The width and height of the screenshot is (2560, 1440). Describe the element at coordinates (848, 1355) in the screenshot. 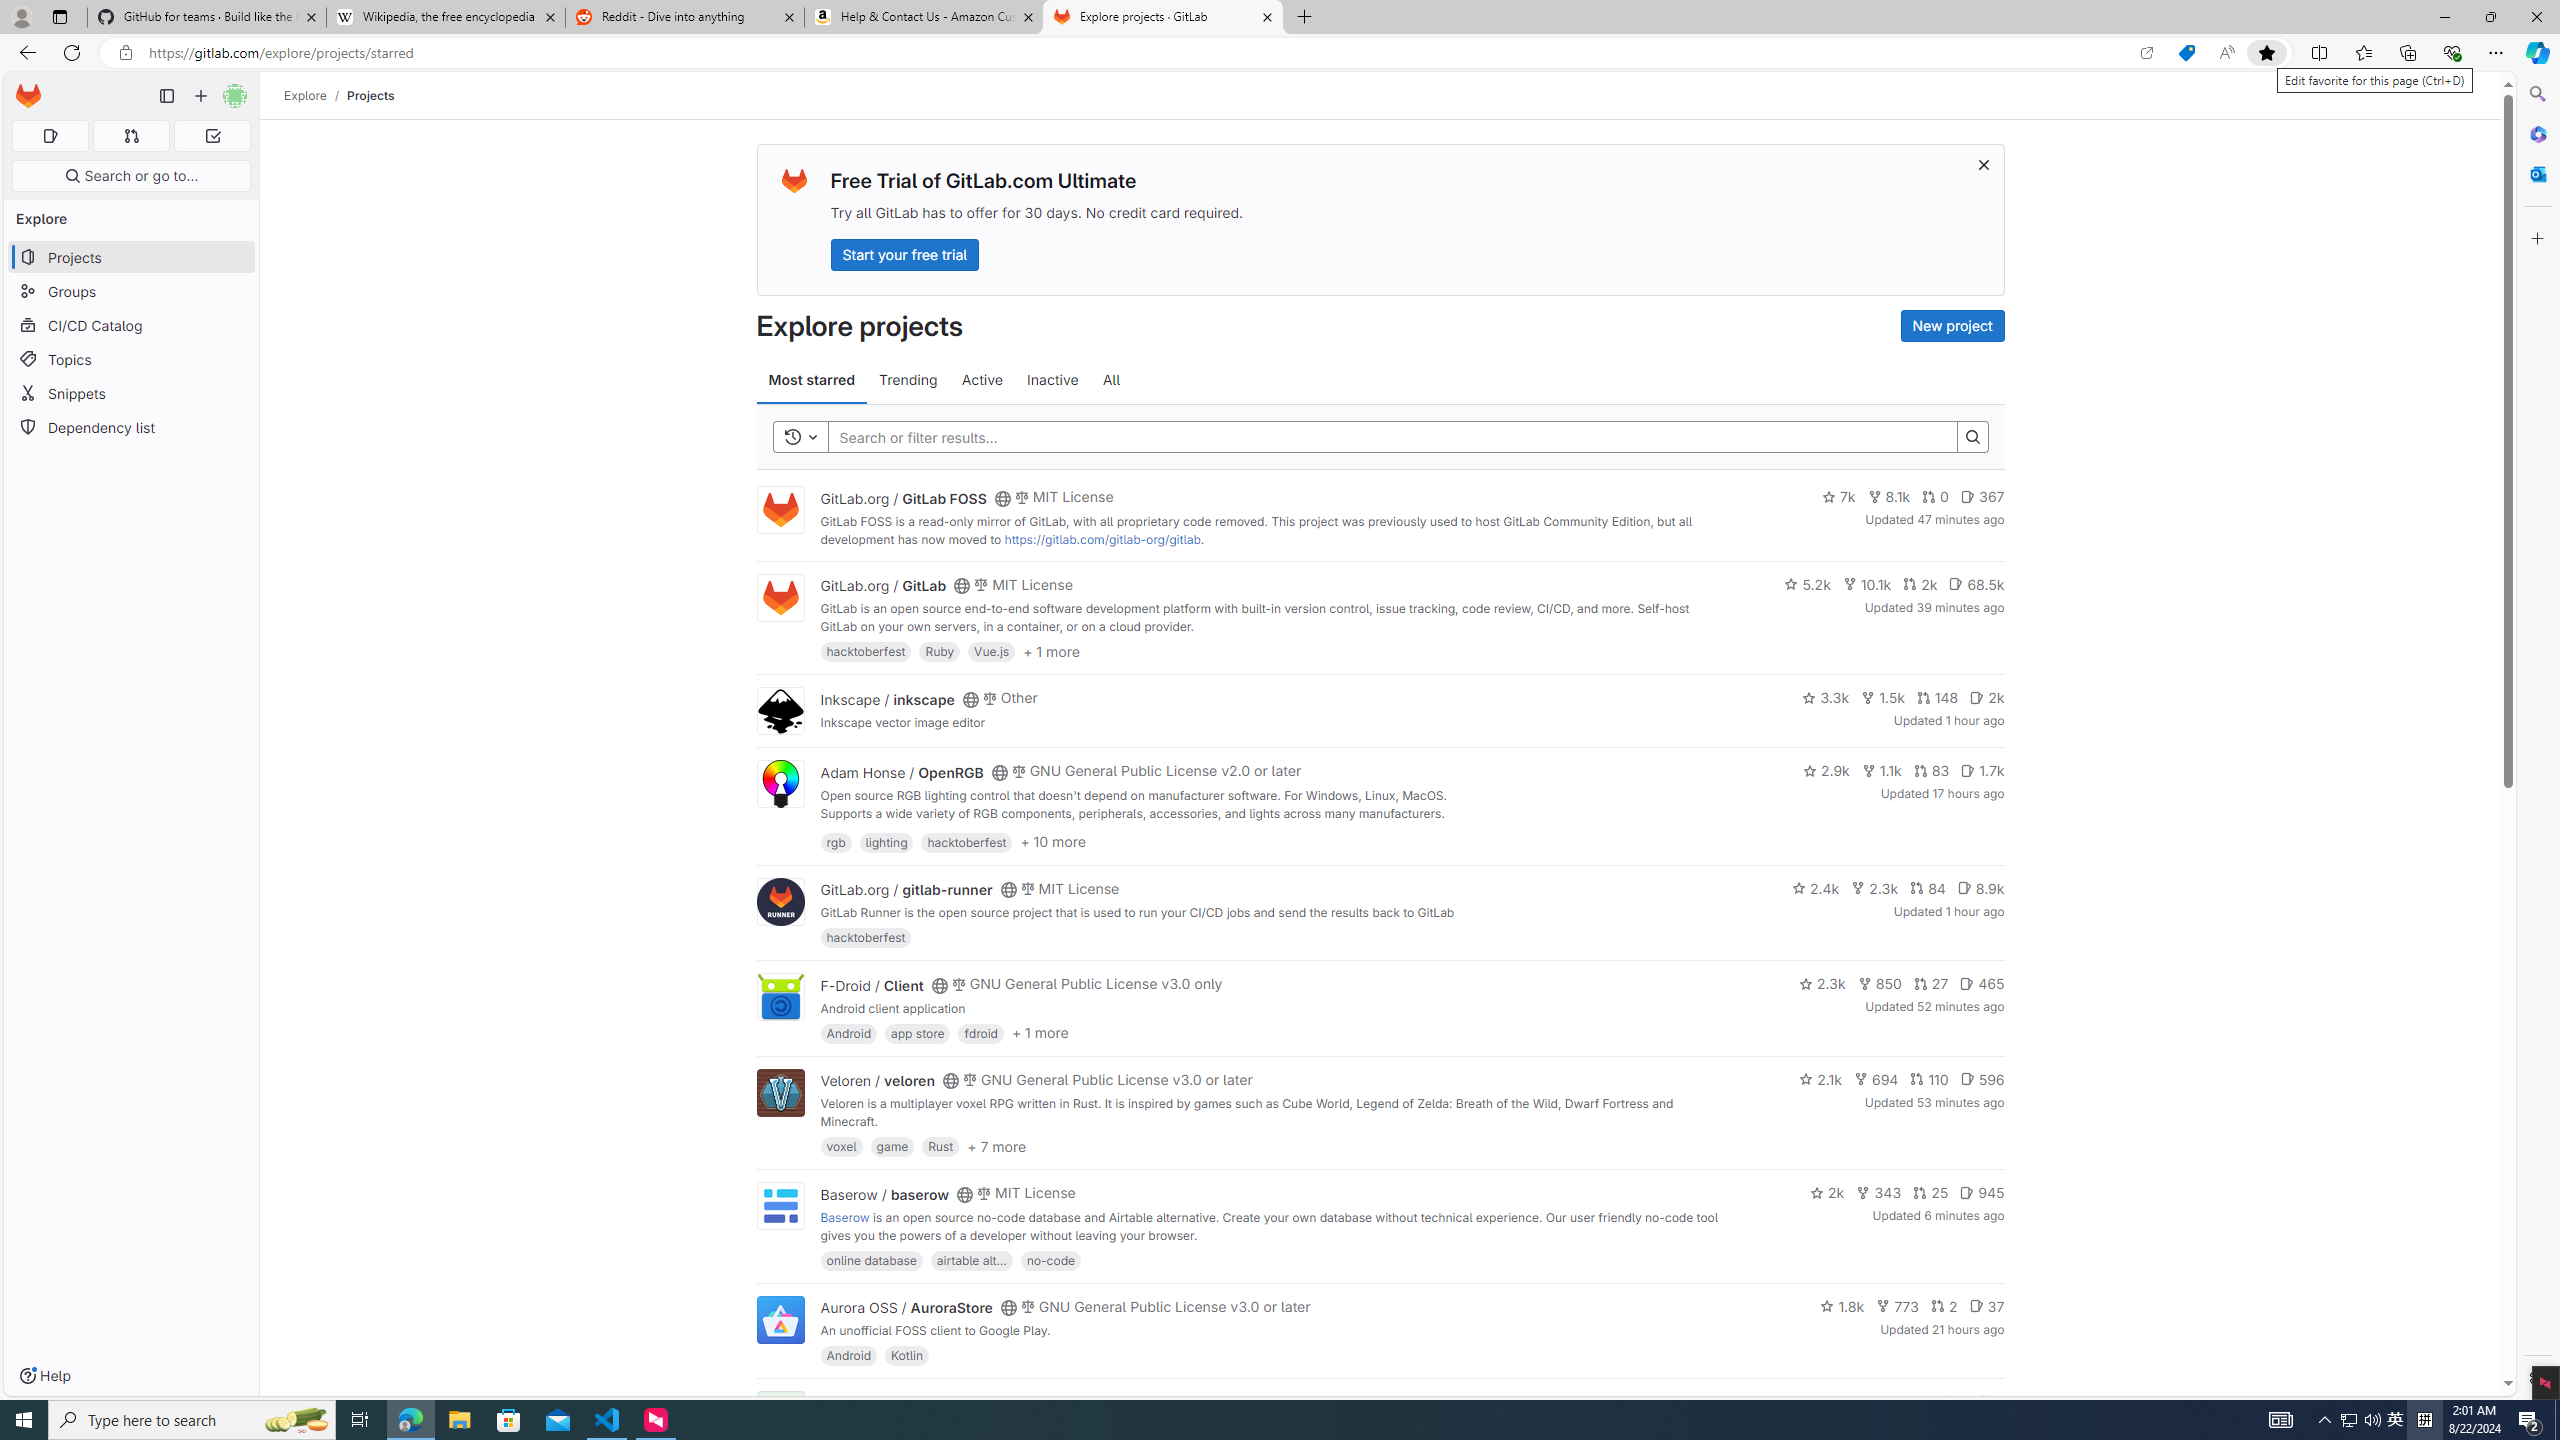

I see `Android` at that location.